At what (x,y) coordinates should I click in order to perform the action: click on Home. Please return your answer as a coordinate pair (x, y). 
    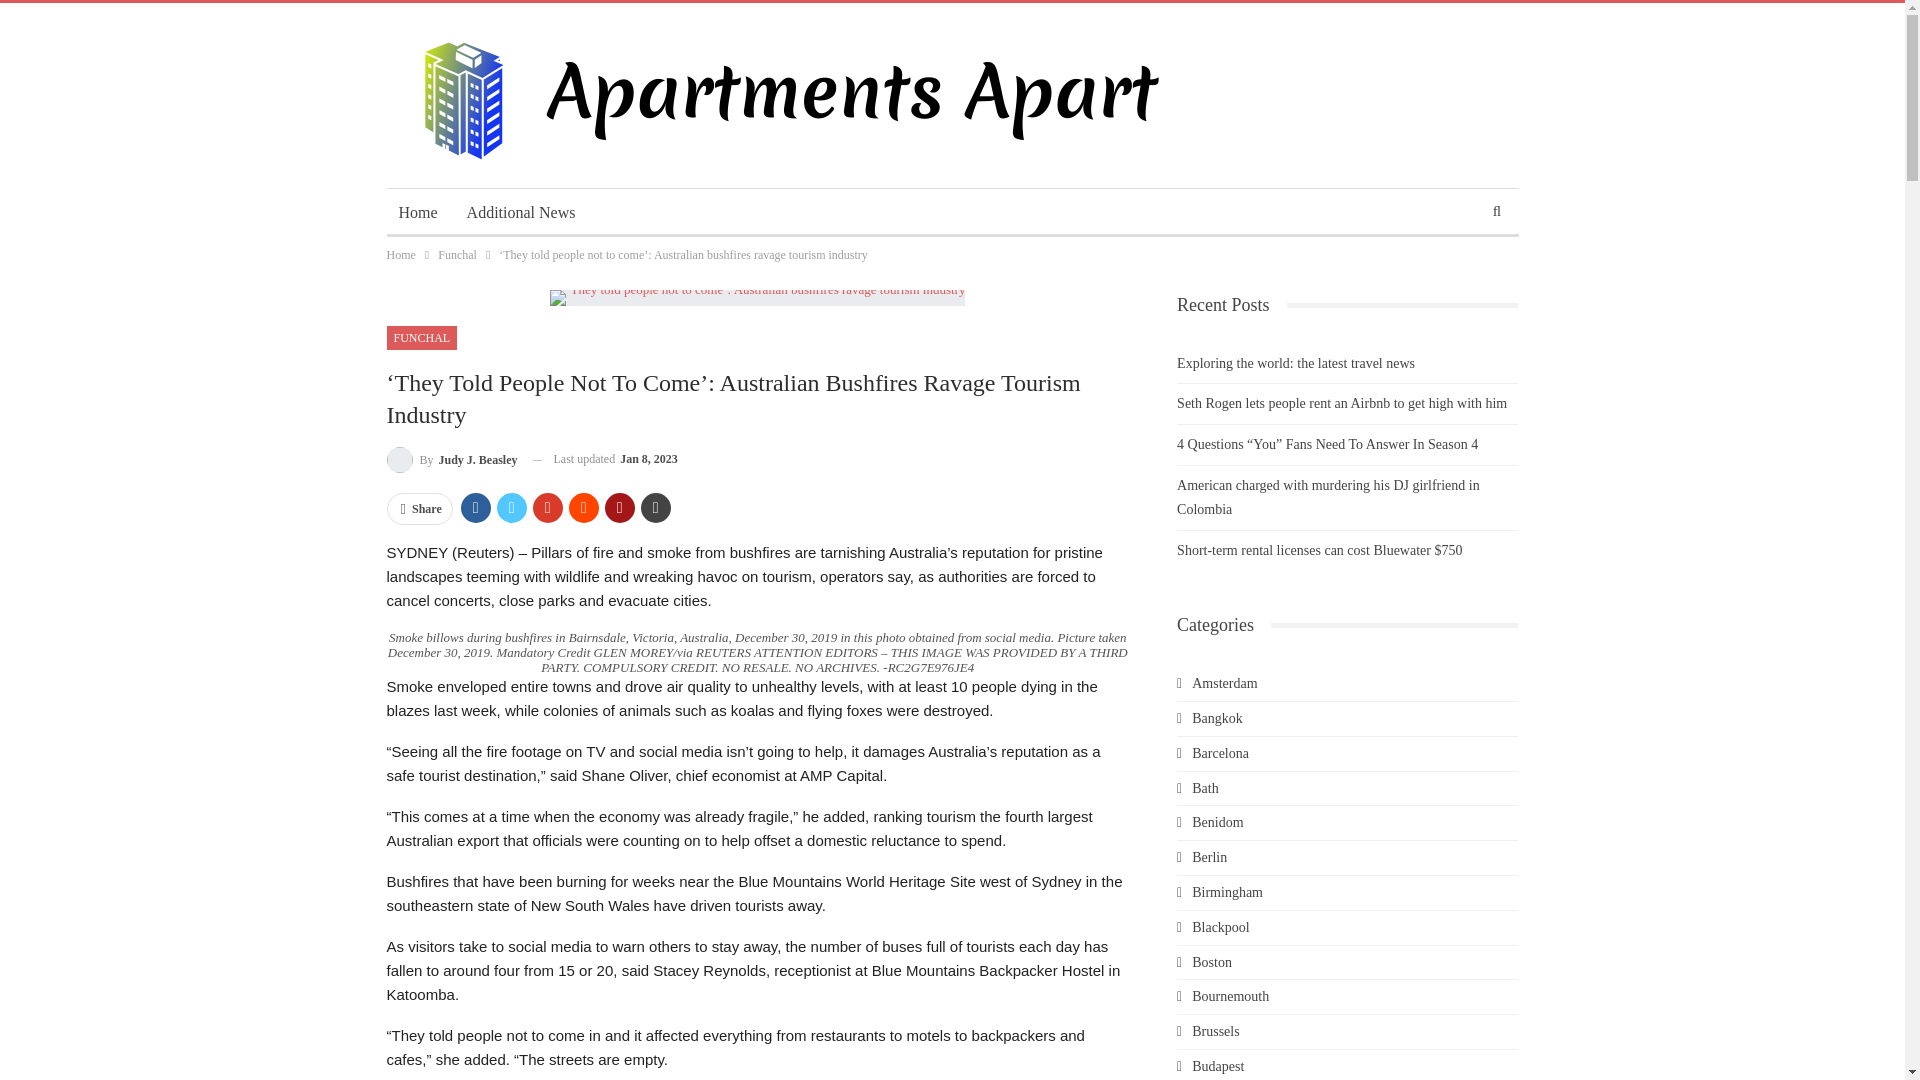
    Looking at the image, I should click on (417, 212).